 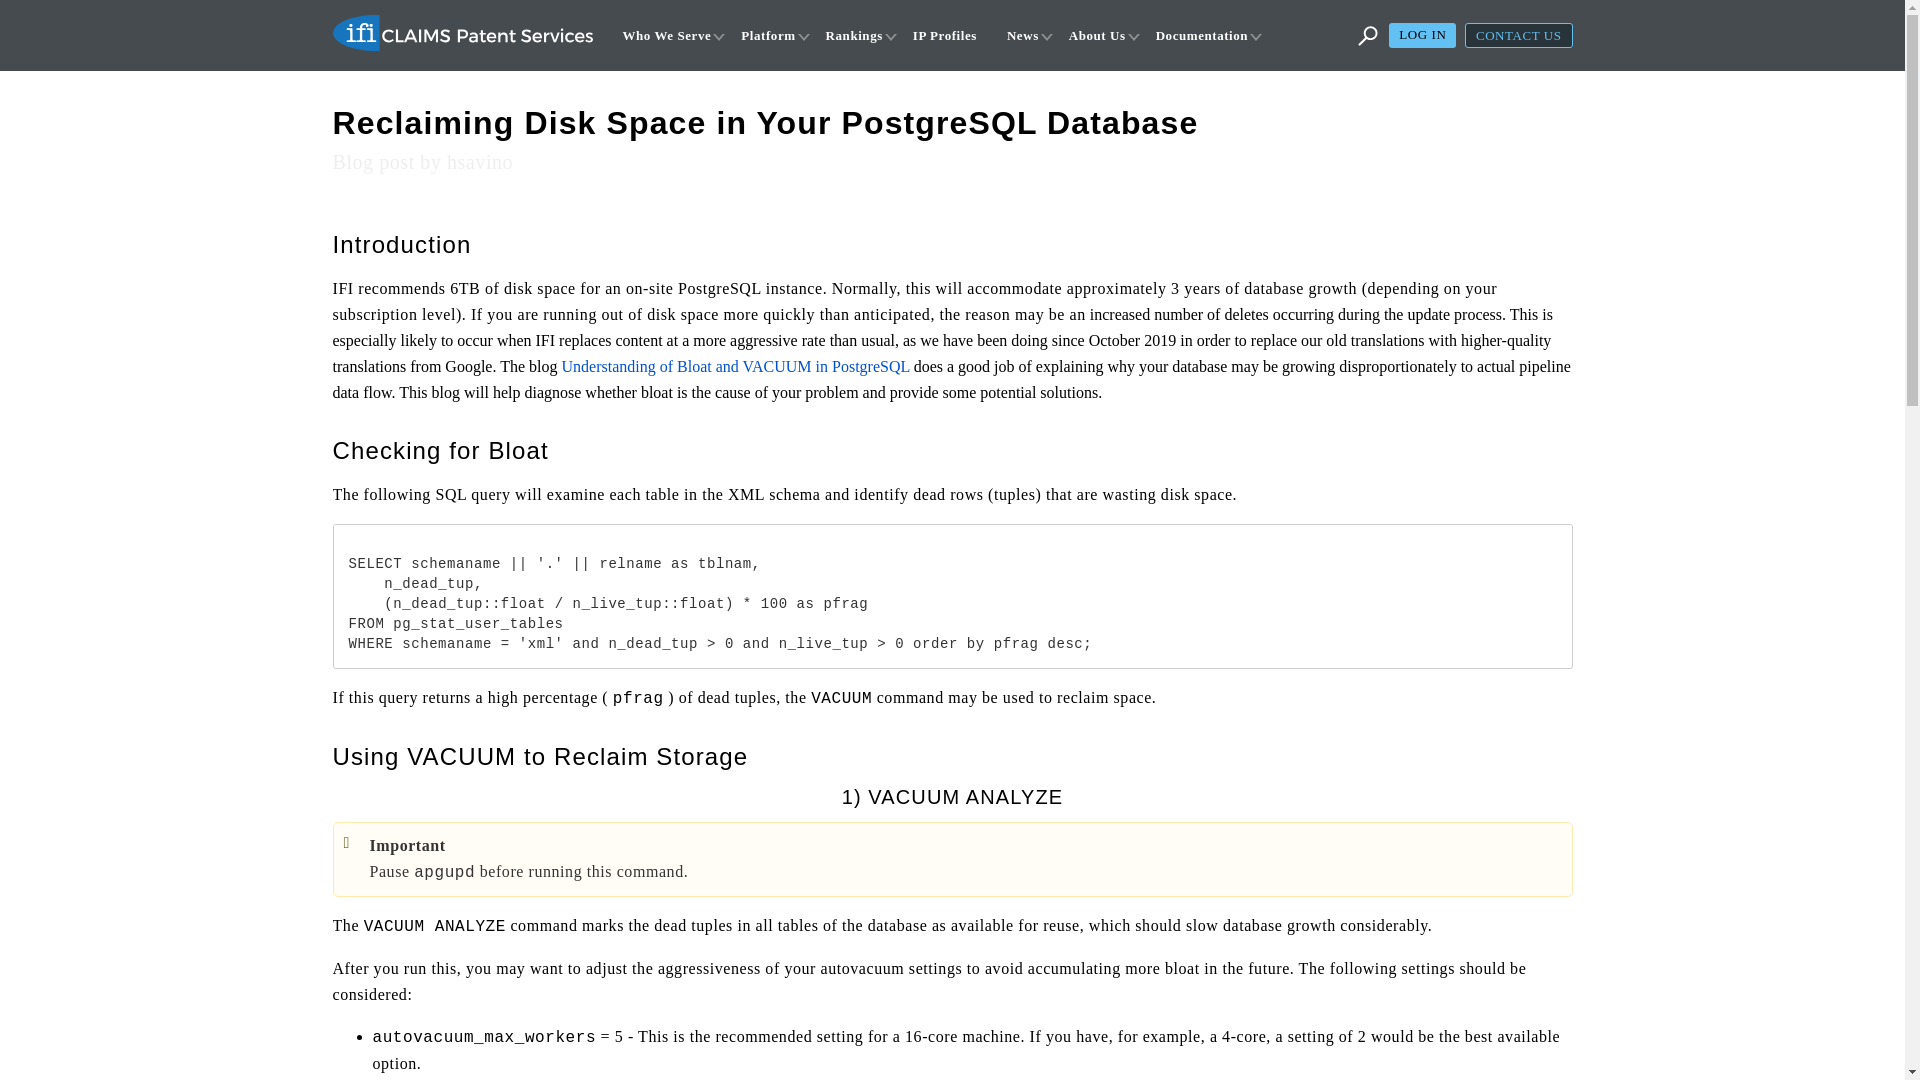 I want to click on About Us, so click(x=1100, y=38).